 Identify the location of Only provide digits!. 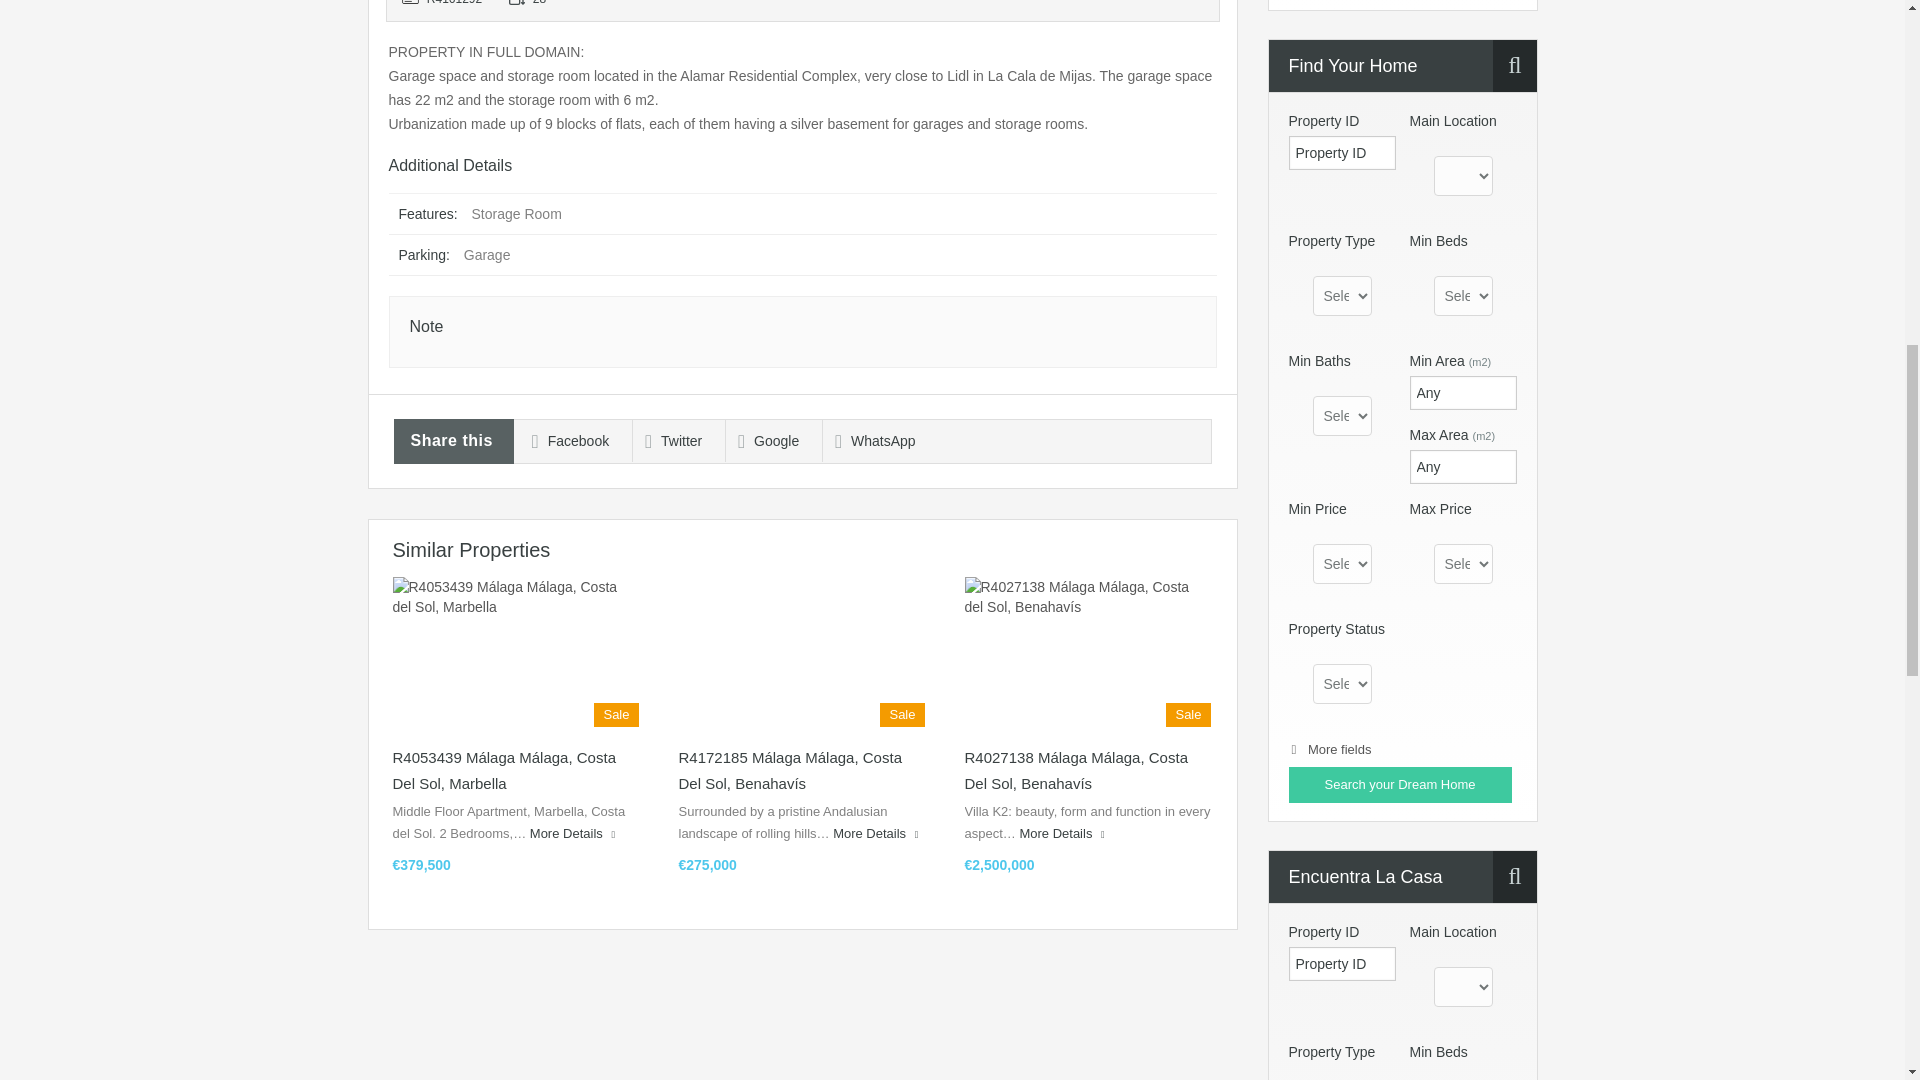
(1462, 392).